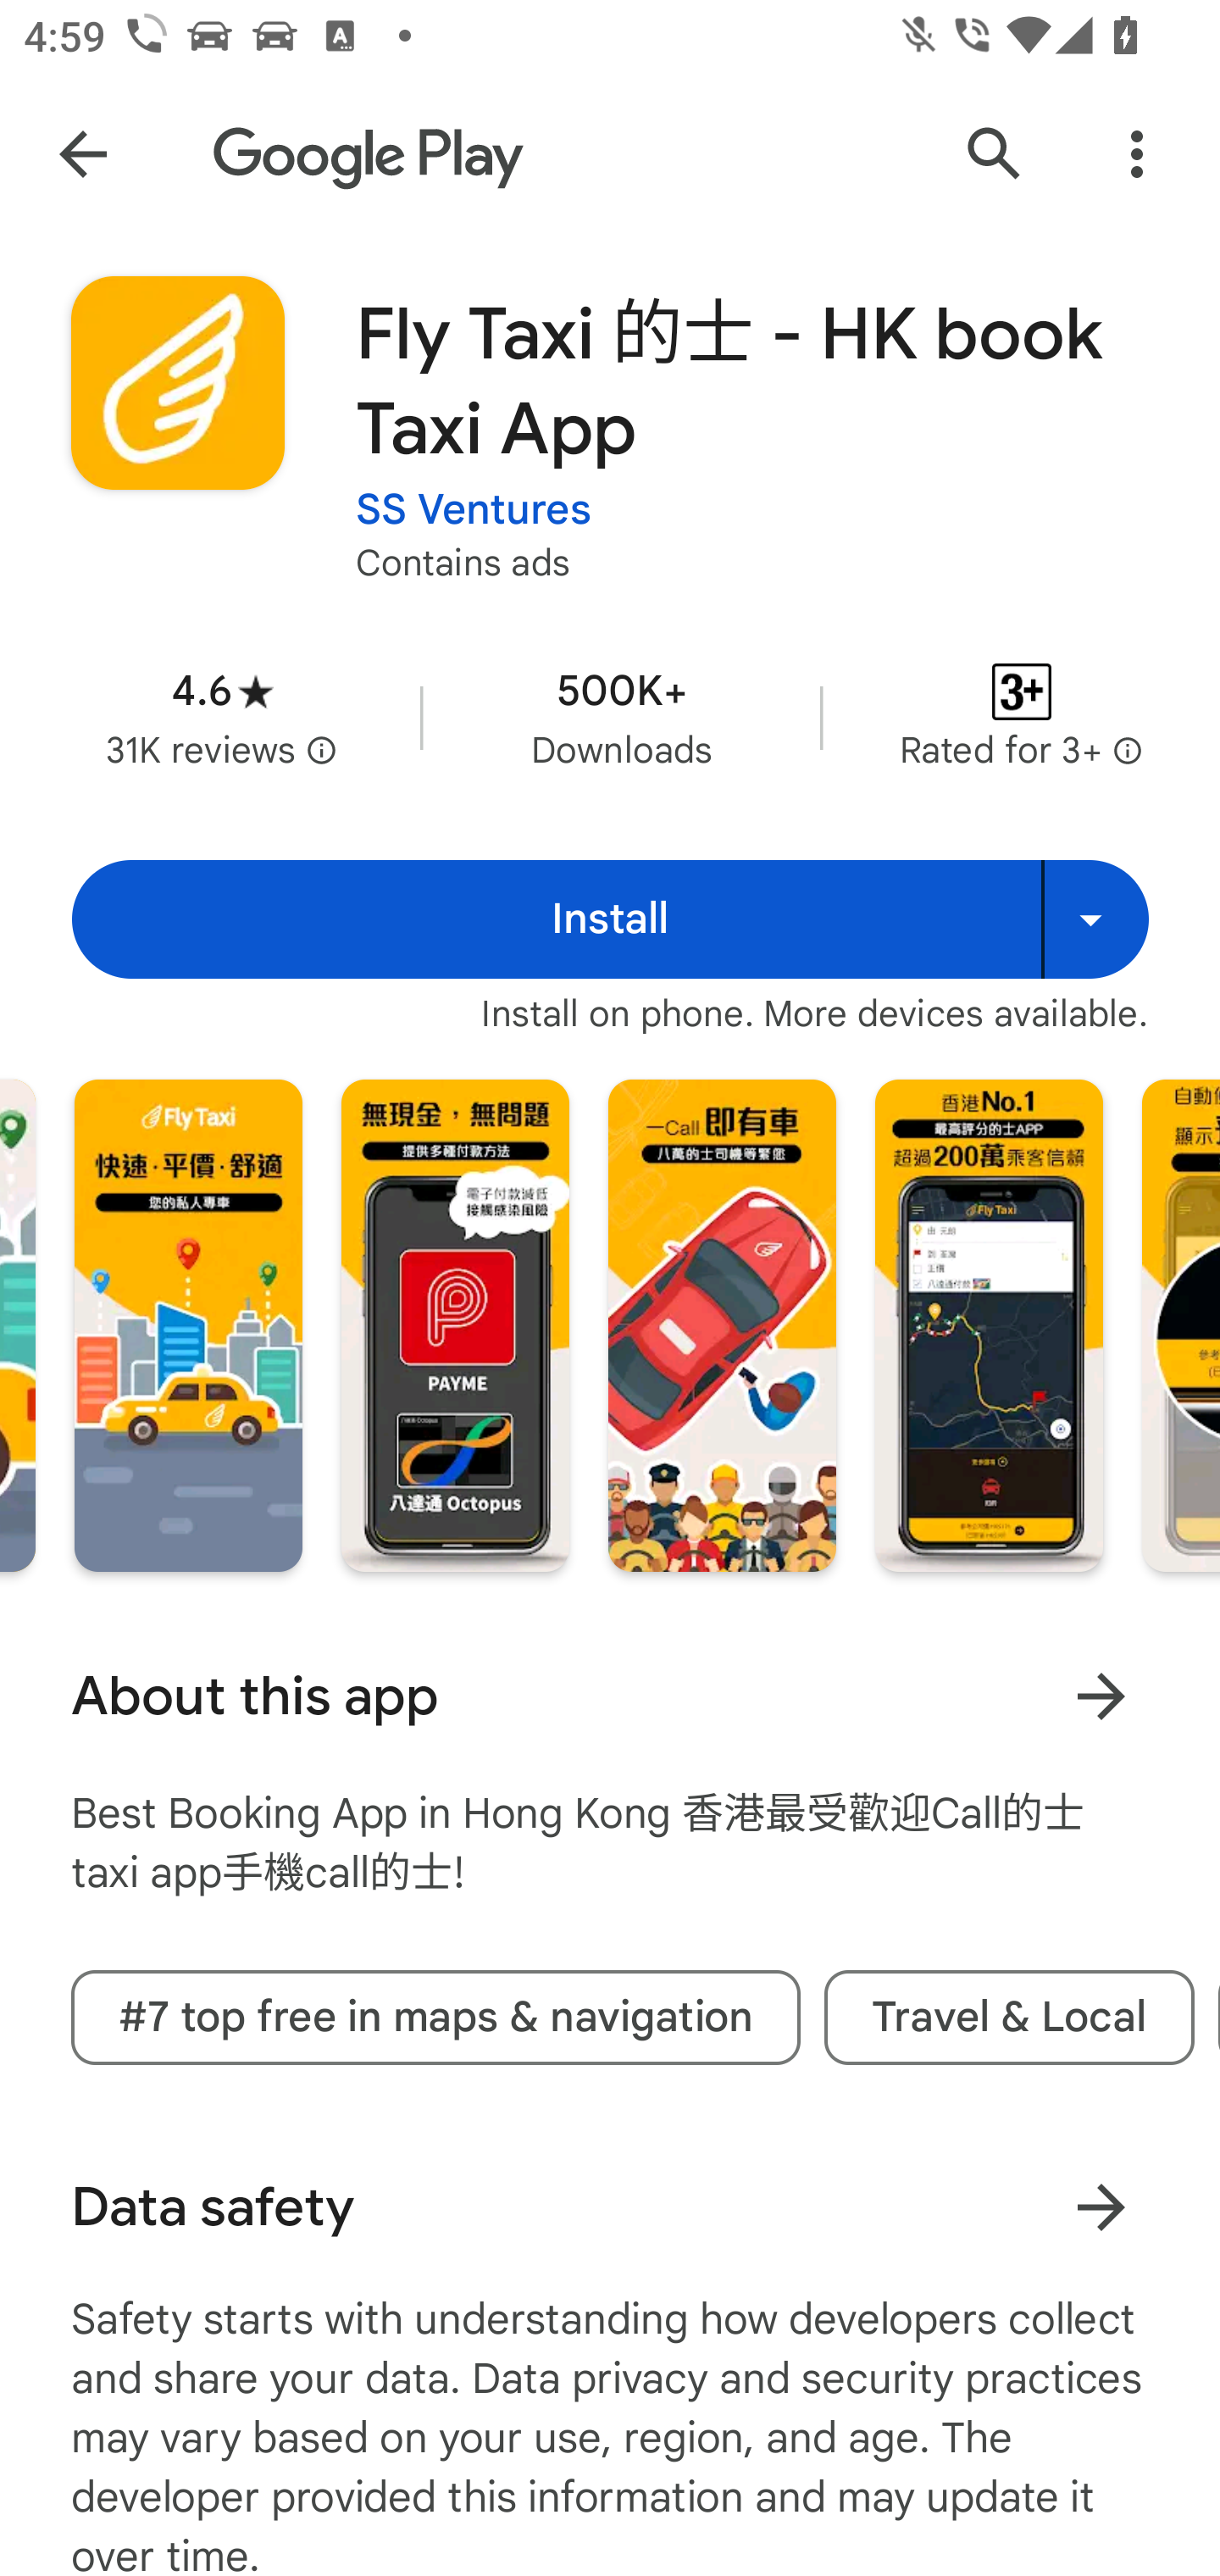  What do you see at coordinates (188, 1325) in the screenshot?
I see `Screenshot "1" of "8"` at bounding box center [188, 1325].